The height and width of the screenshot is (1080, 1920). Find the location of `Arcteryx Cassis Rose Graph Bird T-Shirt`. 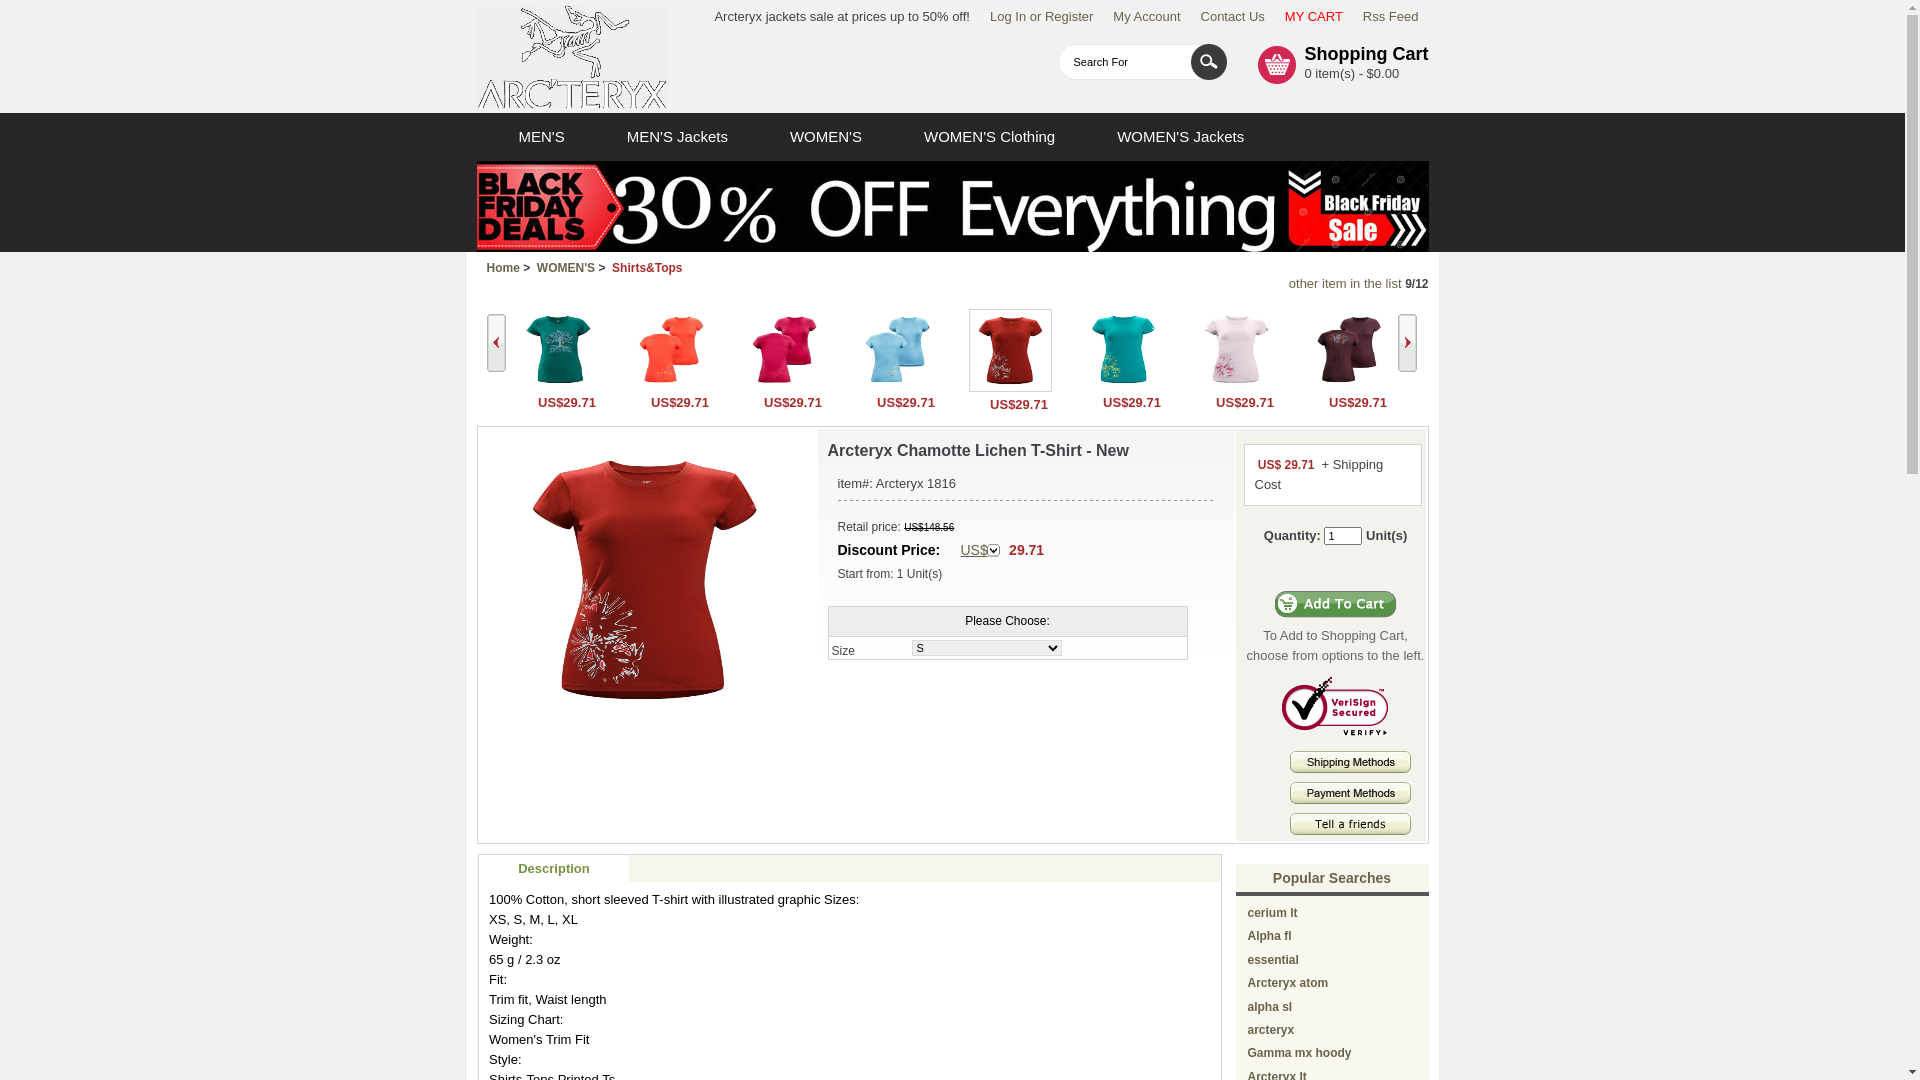

Arcteryx Cassis Rose Graph Bird T-Shirt is located at coordinates (784, 386).